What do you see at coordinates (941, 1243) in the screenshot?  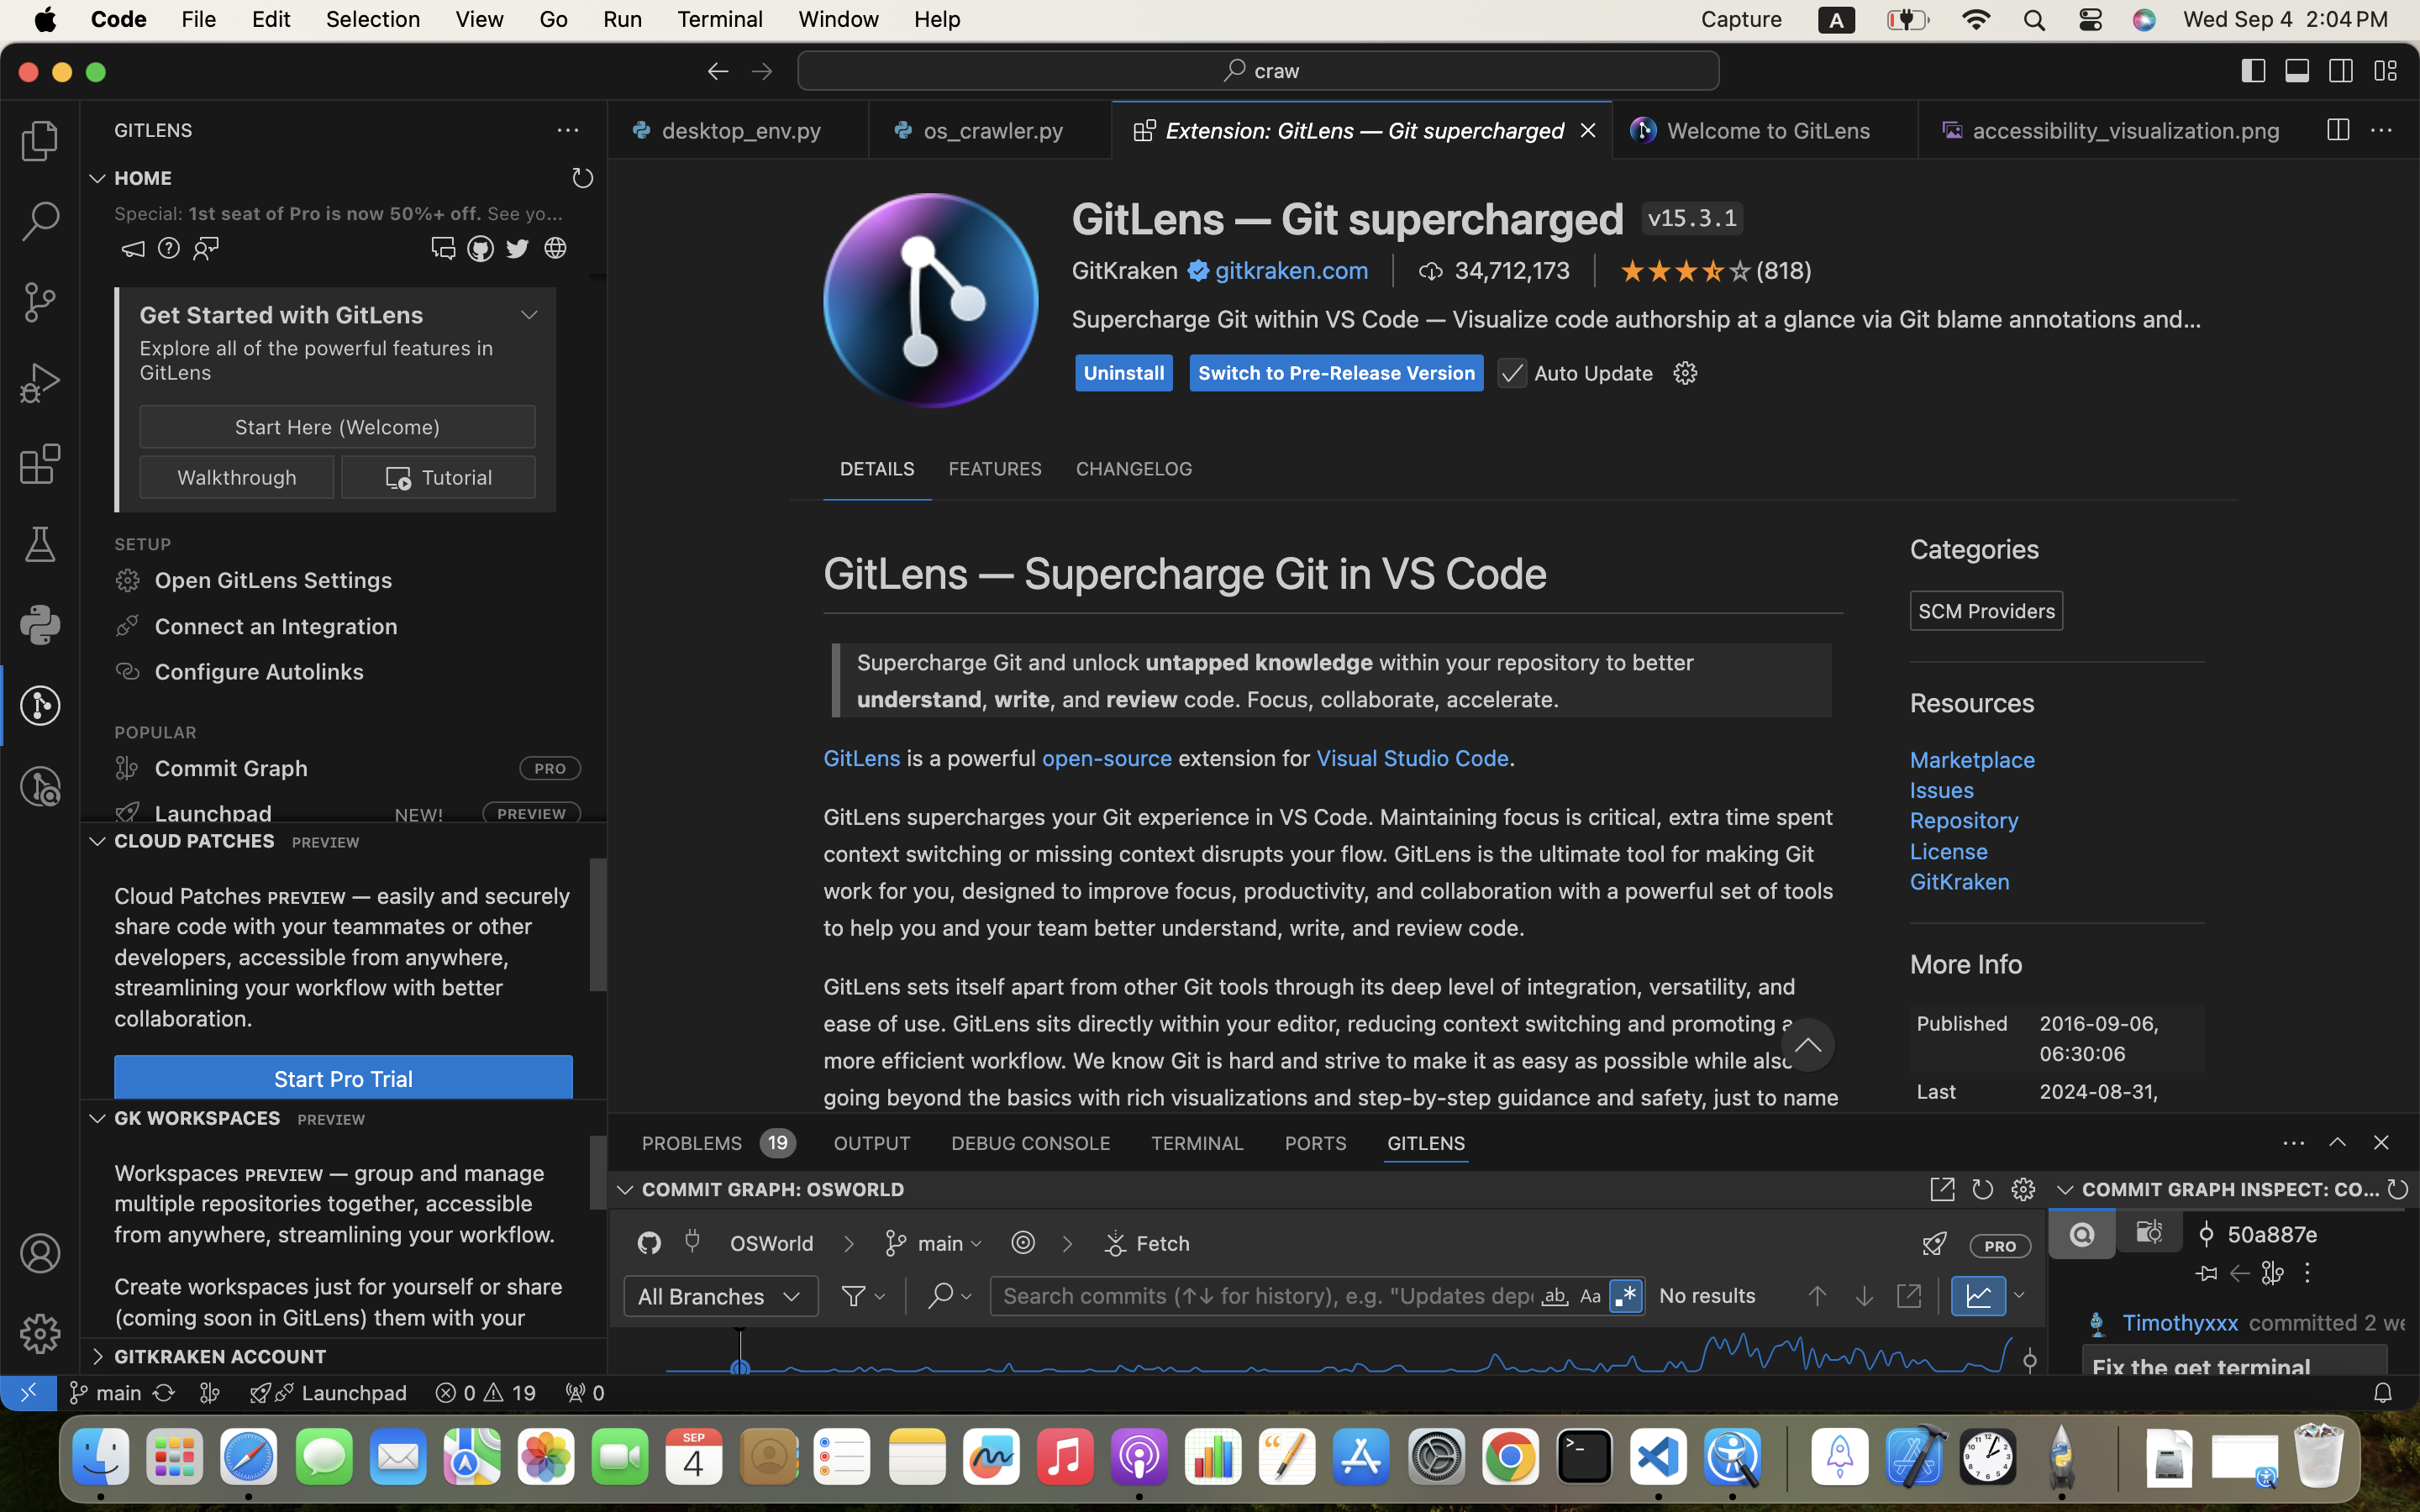 I see `main` at bounding box center [941, 1243].